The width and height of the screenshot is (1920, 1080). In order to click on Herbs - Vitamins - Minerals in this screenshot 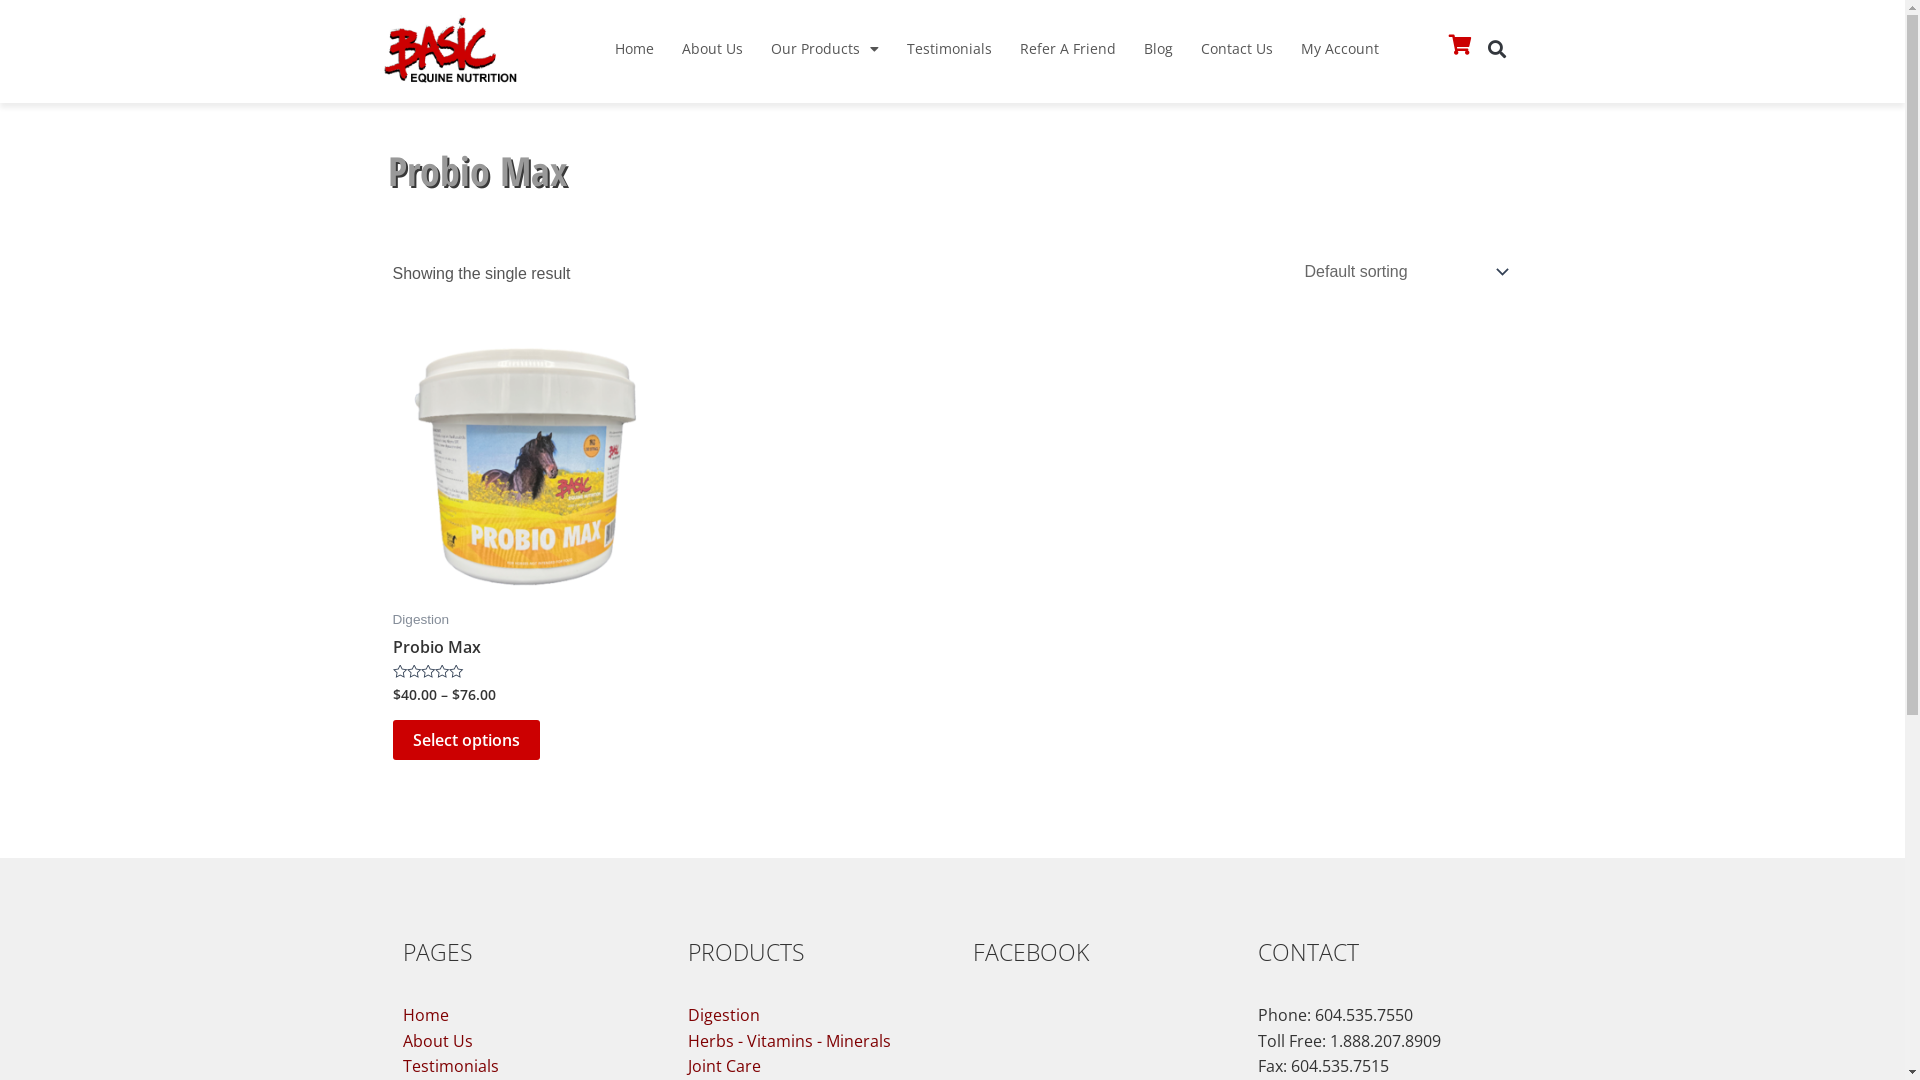, I will do `click(810, 1042)`.